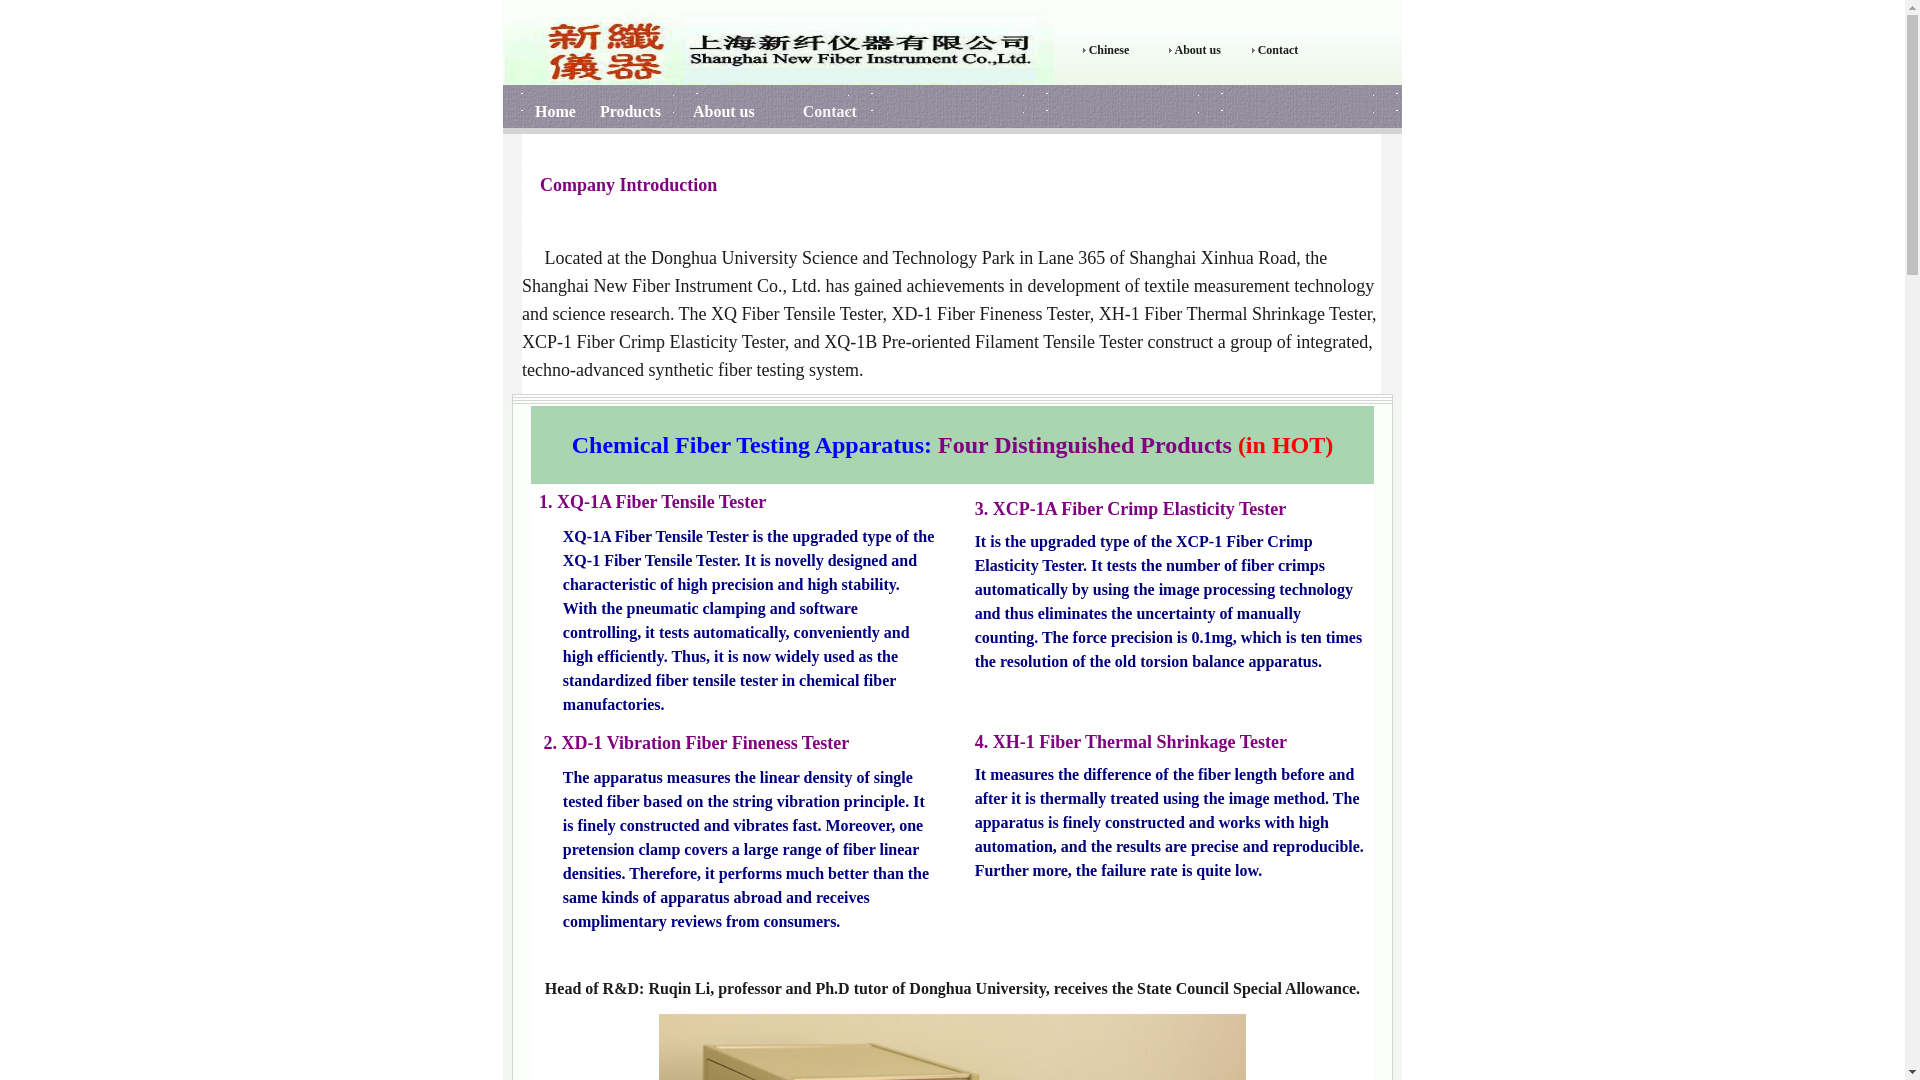  Describe the element at coordinates (1196, 49) in the screenshot. I see `About us` at that location.